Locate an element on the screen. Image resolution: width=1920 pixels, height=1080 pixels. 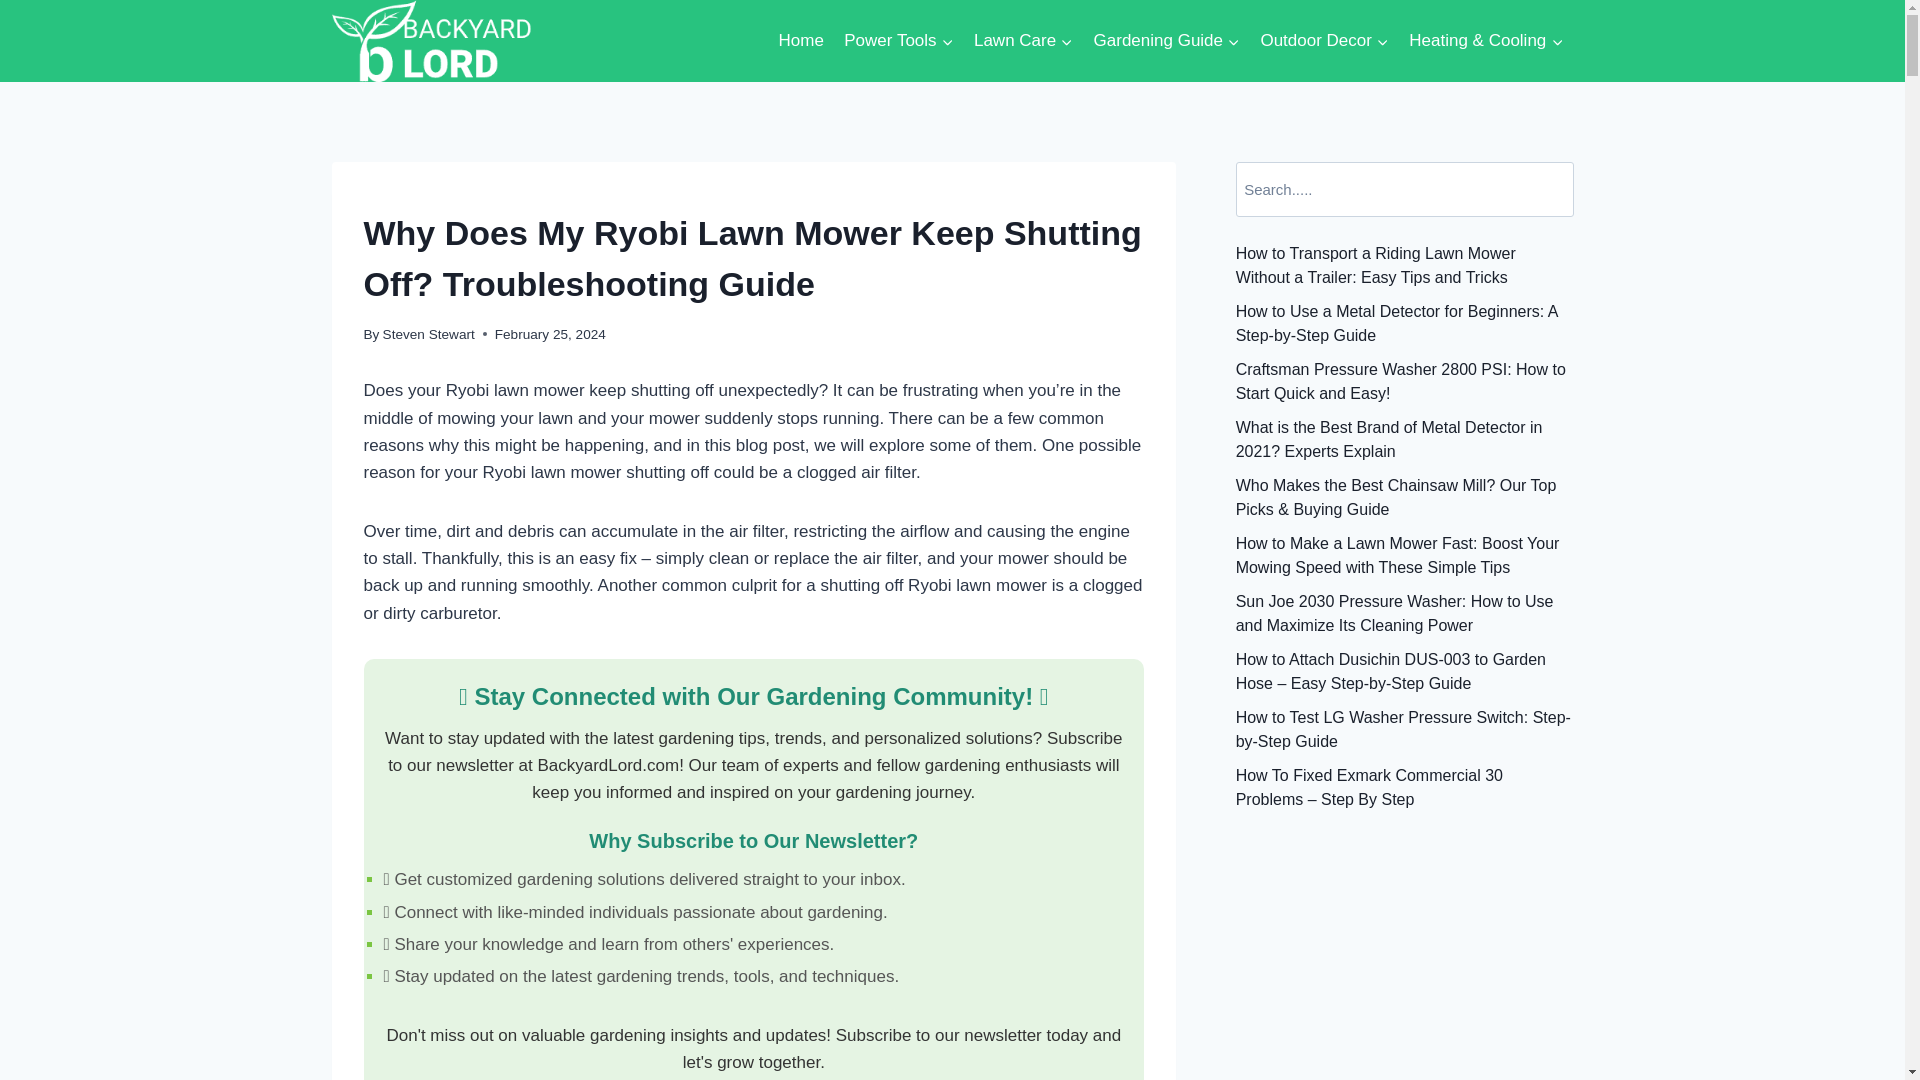
Outdoor Decor is located at coordinates (1324, 40).